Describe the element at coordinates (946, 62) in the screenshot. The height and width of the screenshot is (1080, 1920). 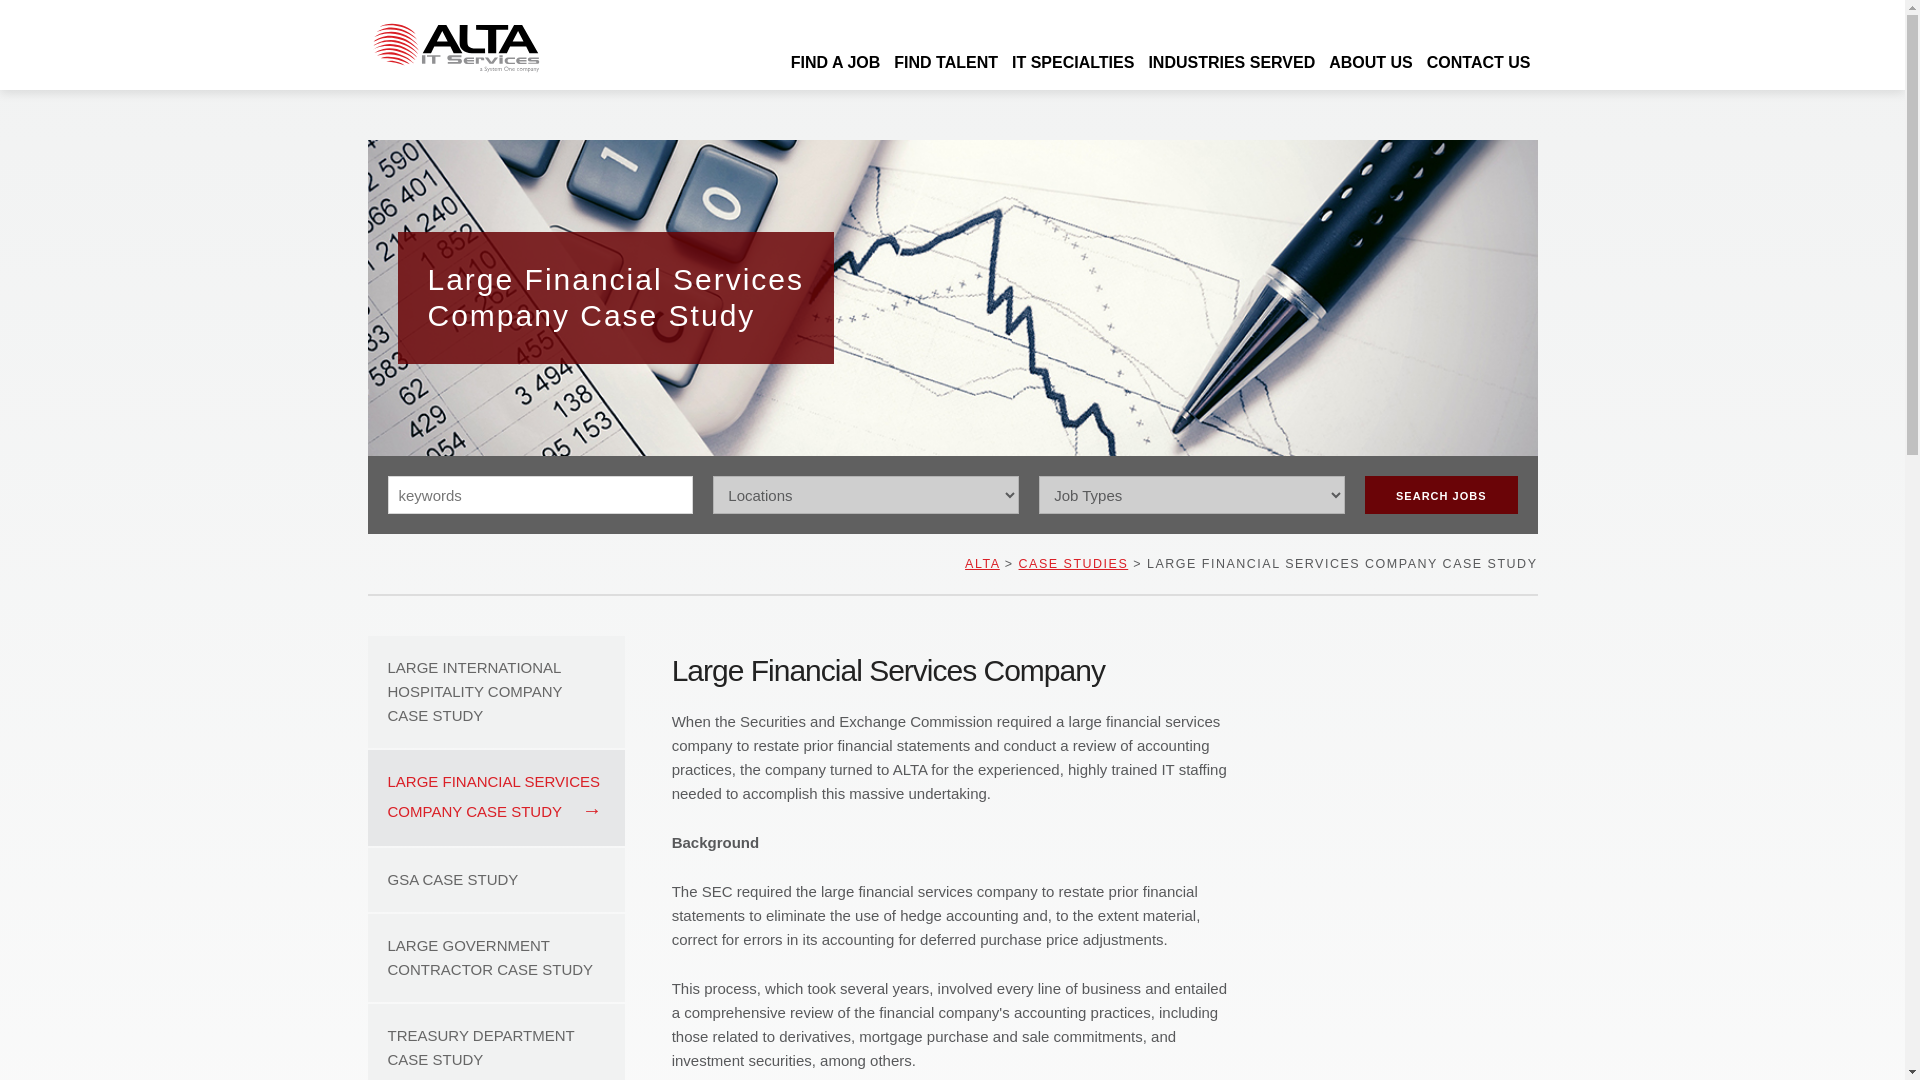
I see `FIND TALENT` at that location.